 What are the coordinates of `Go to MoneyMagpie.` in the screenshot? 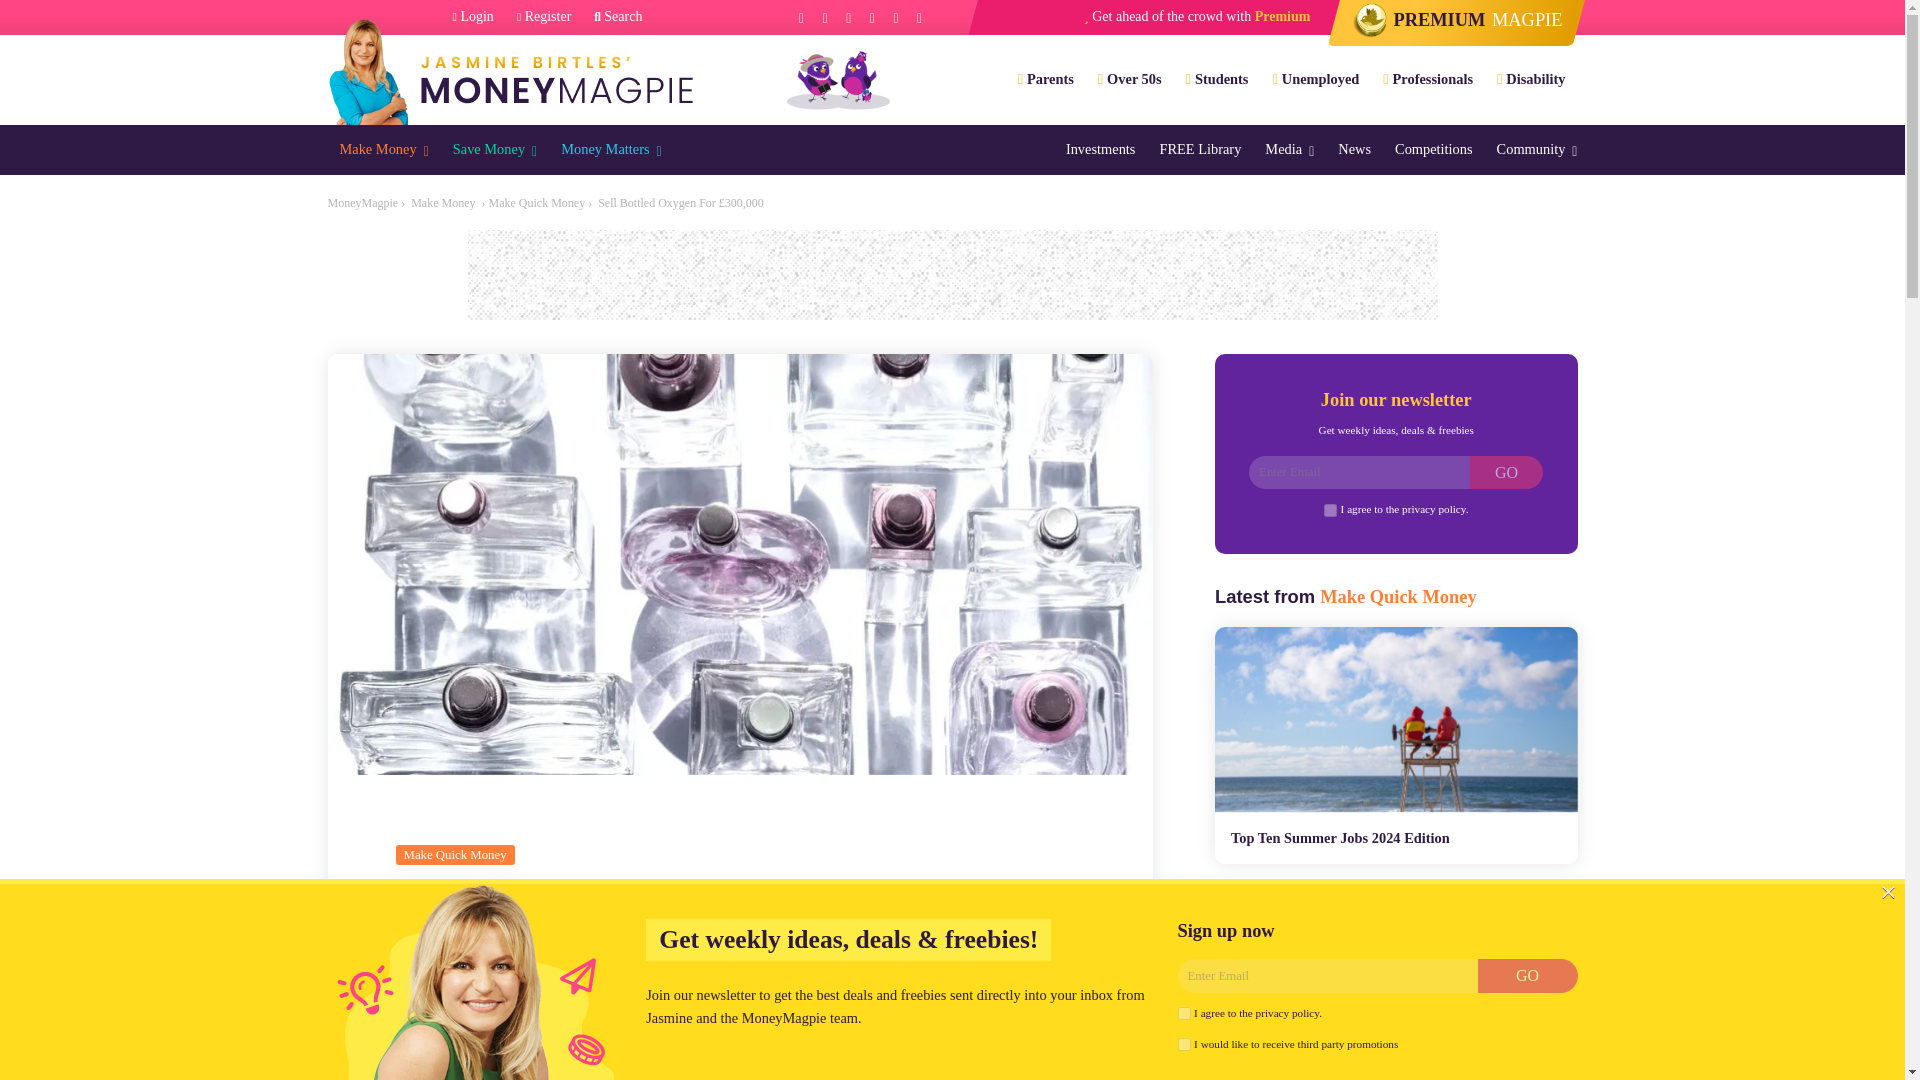 It's located at (364, 202).